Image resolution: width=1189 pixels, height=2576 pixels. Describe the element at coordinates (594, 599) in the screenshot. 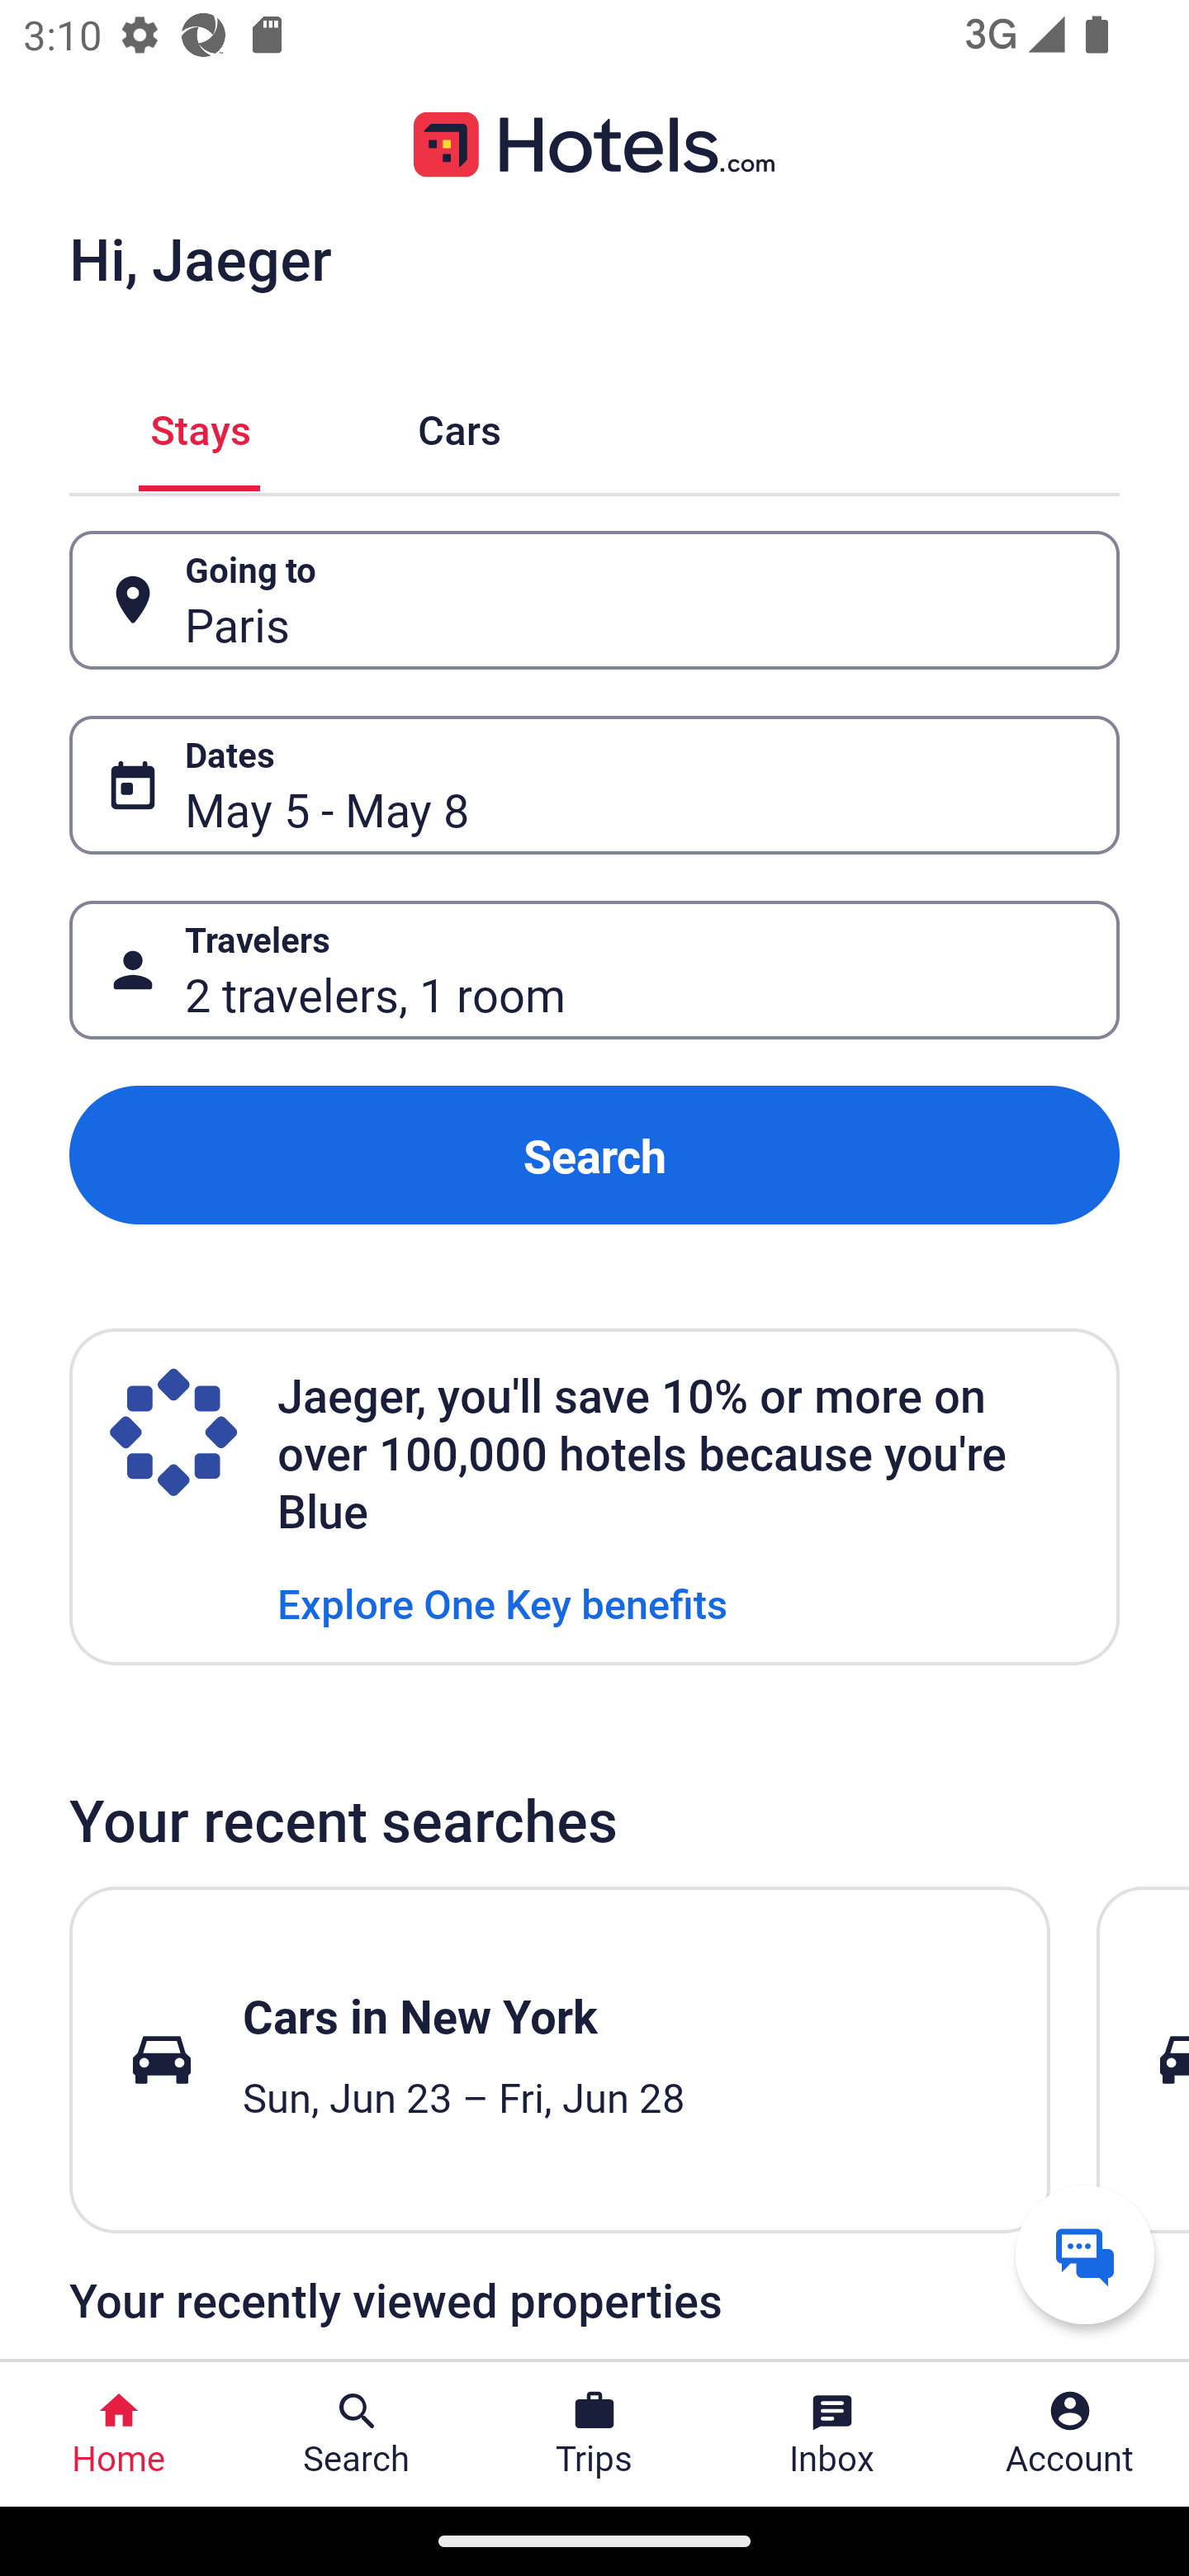

I see `Going to Button Paris` at that location.